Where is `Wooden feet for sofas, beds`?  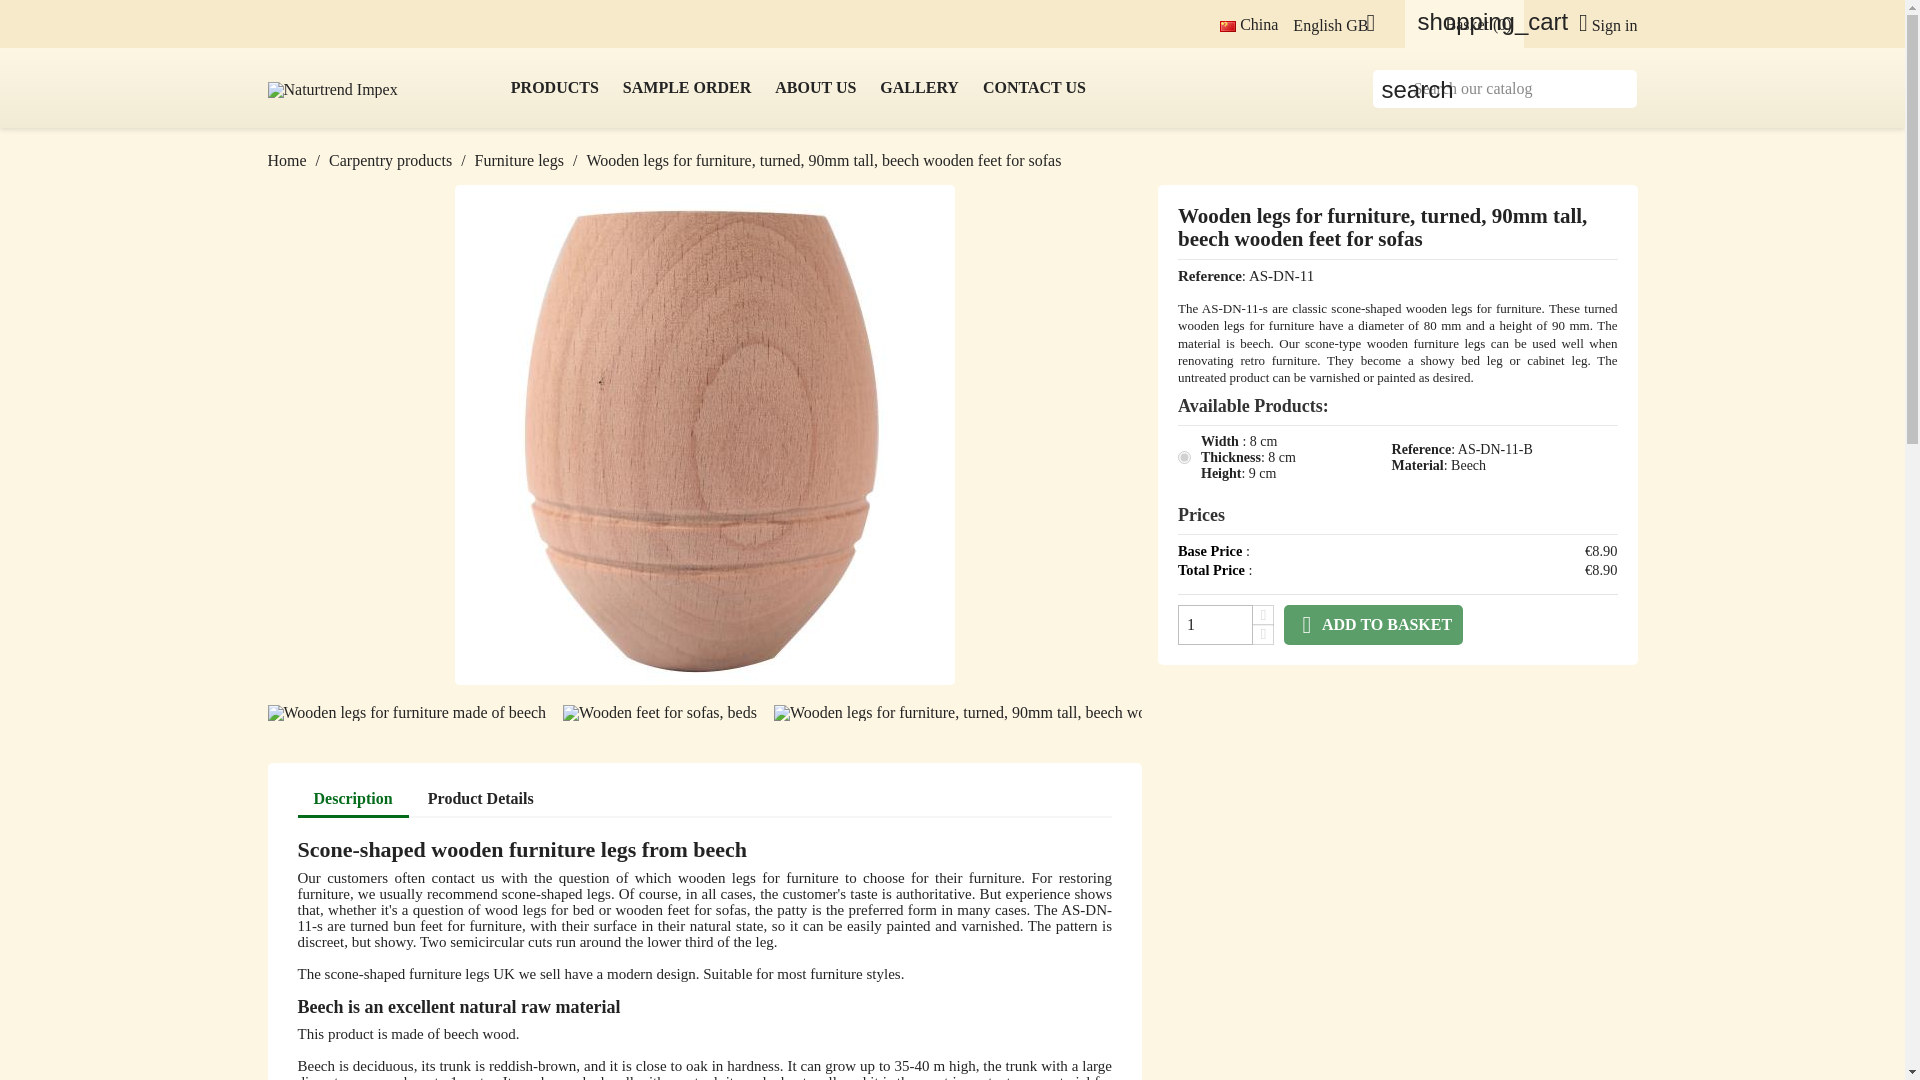 Wooden feet for sofas, beds is located at coordinates (659, 713).